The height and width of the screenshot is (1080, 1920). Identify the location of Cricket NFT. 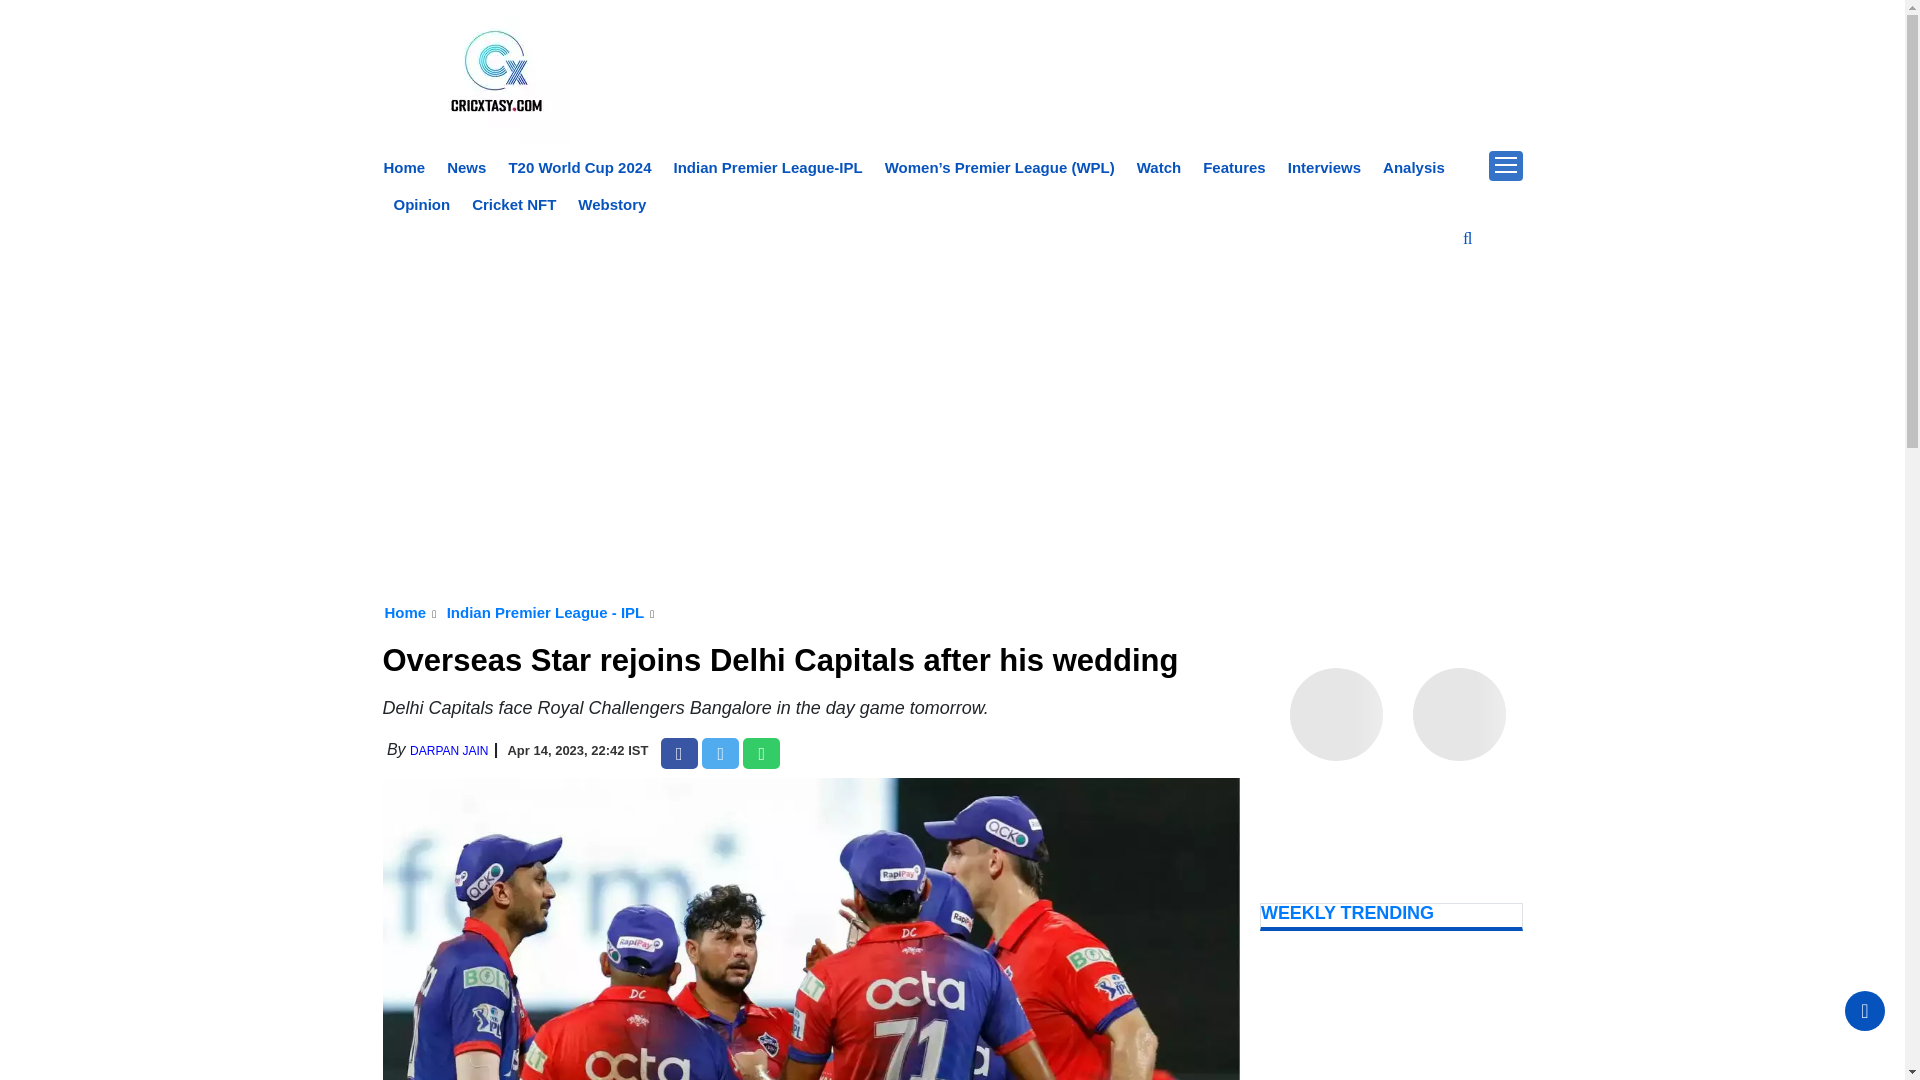
(514, 204).